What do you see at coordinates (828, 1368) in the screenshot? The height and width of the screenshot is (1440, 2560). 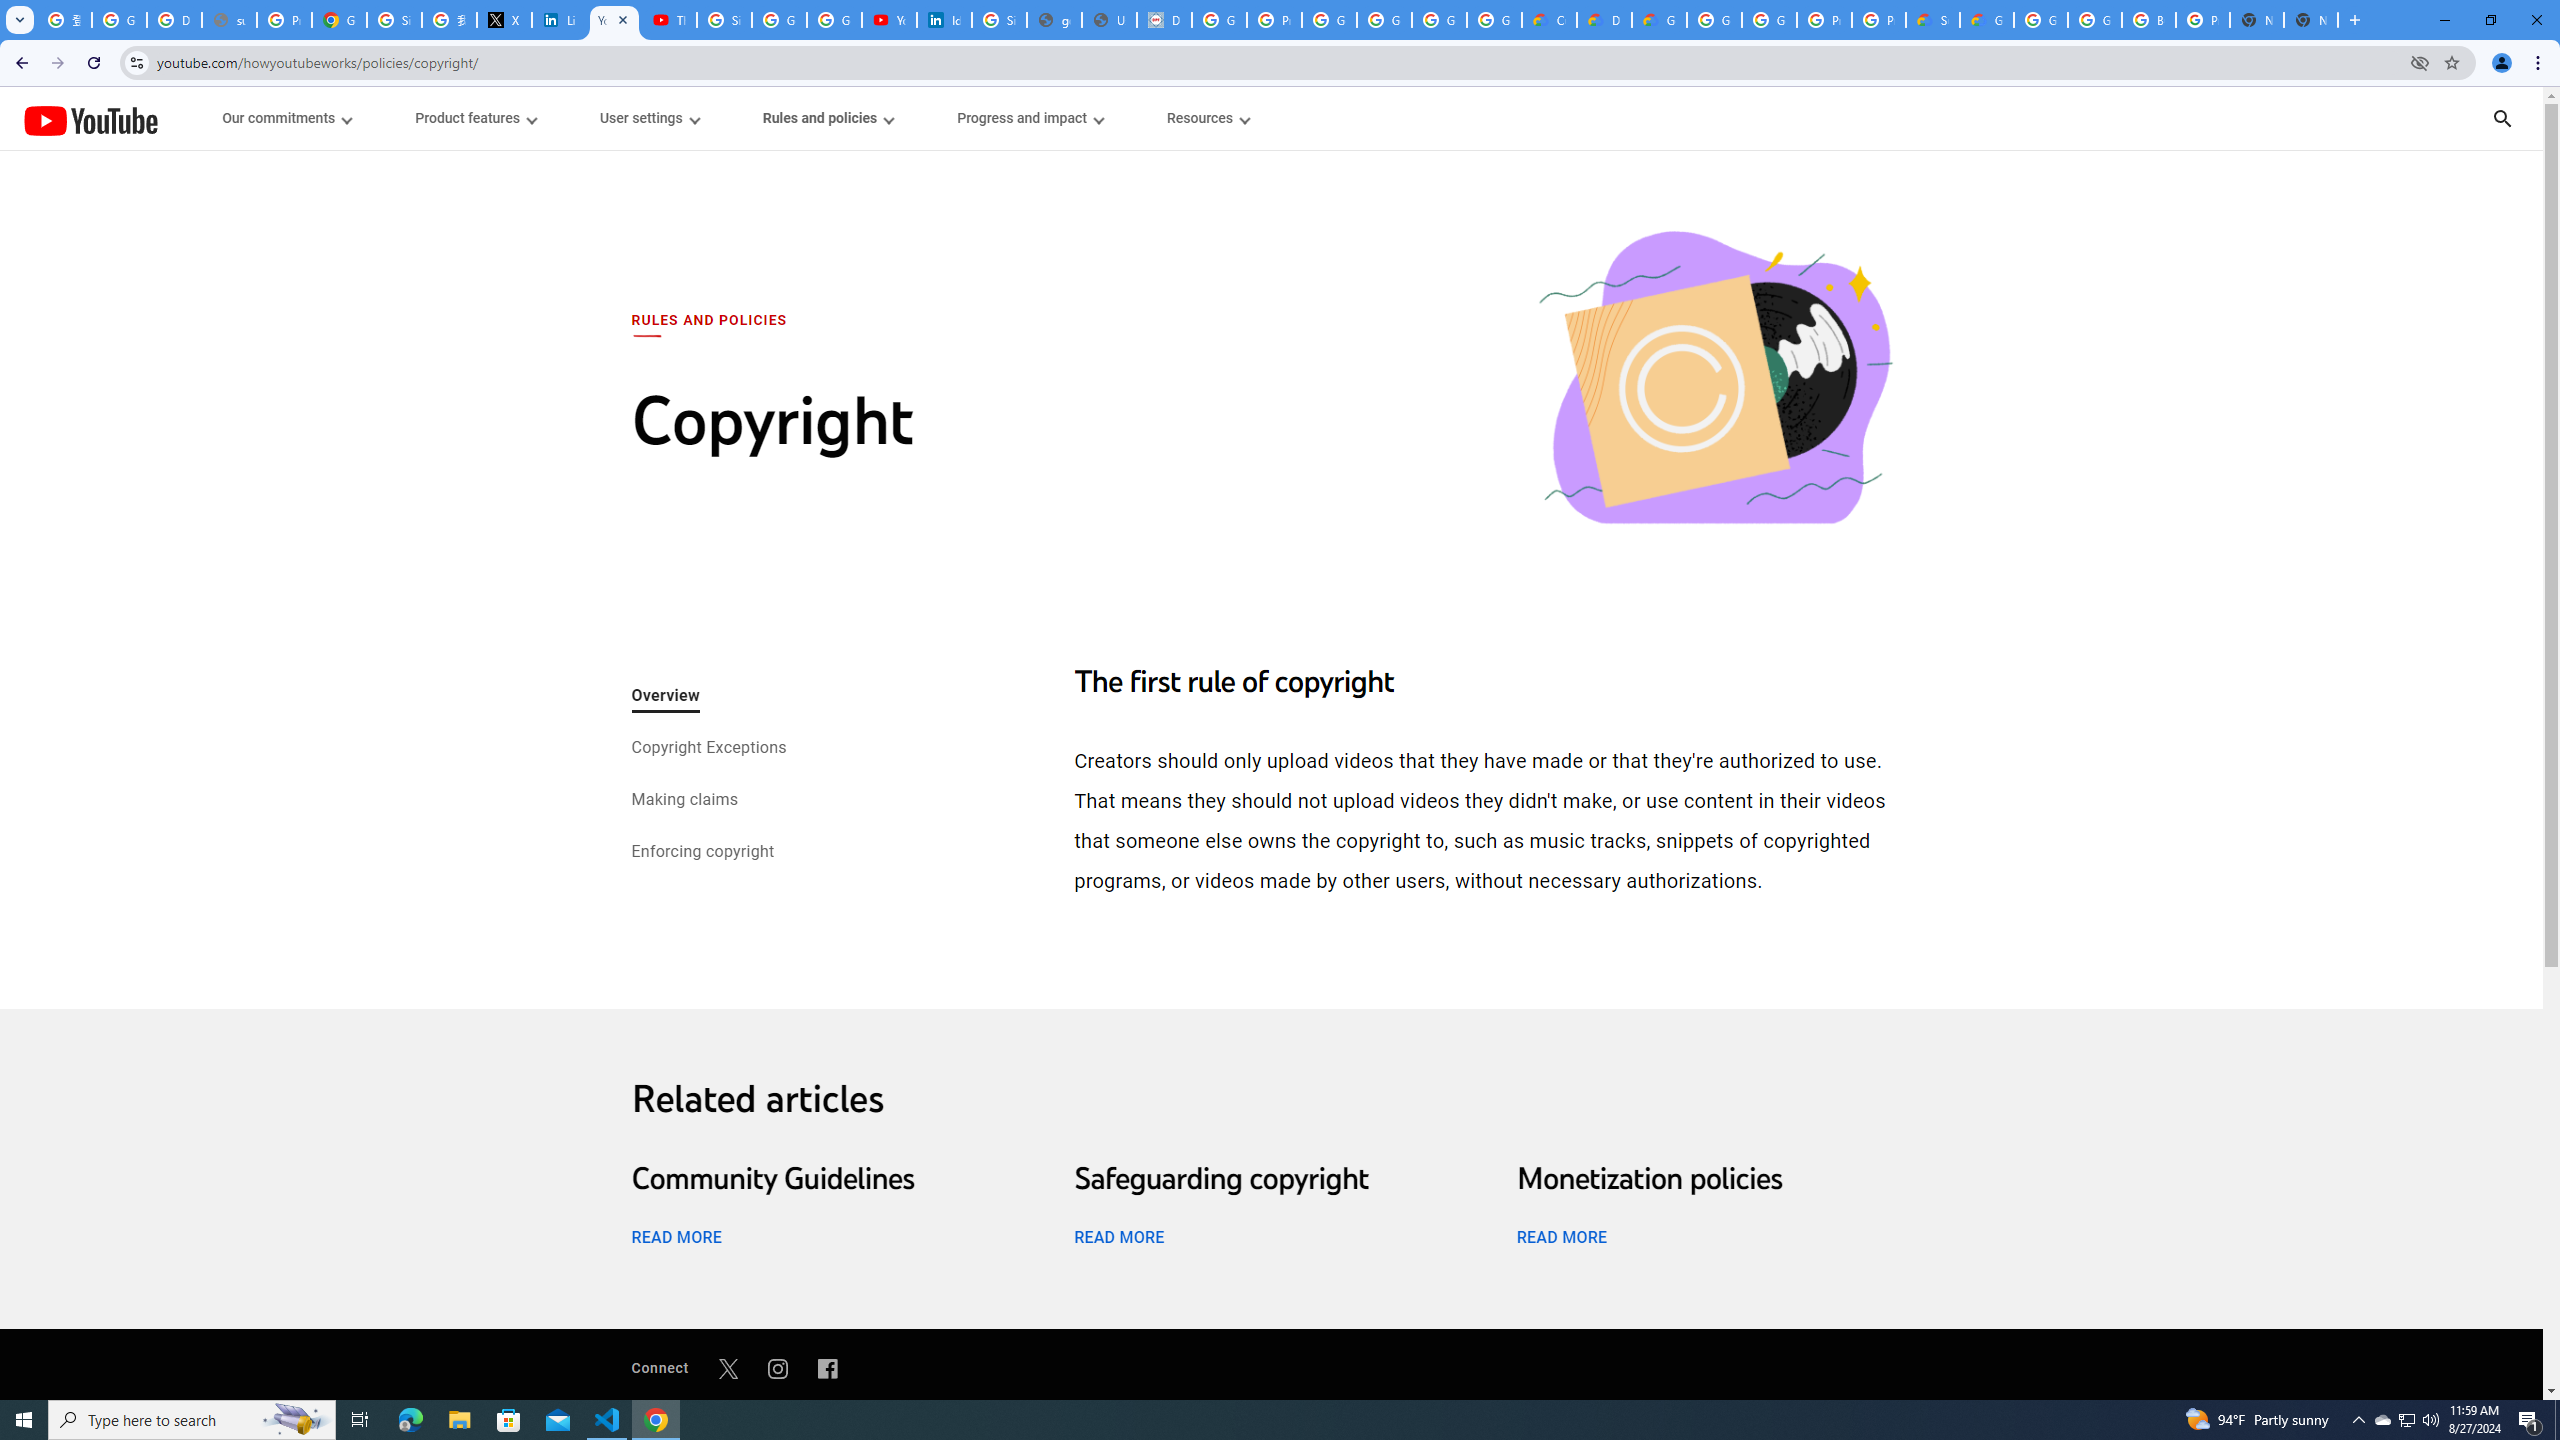 I see `Facebook` at bounding box center [828, 1368].